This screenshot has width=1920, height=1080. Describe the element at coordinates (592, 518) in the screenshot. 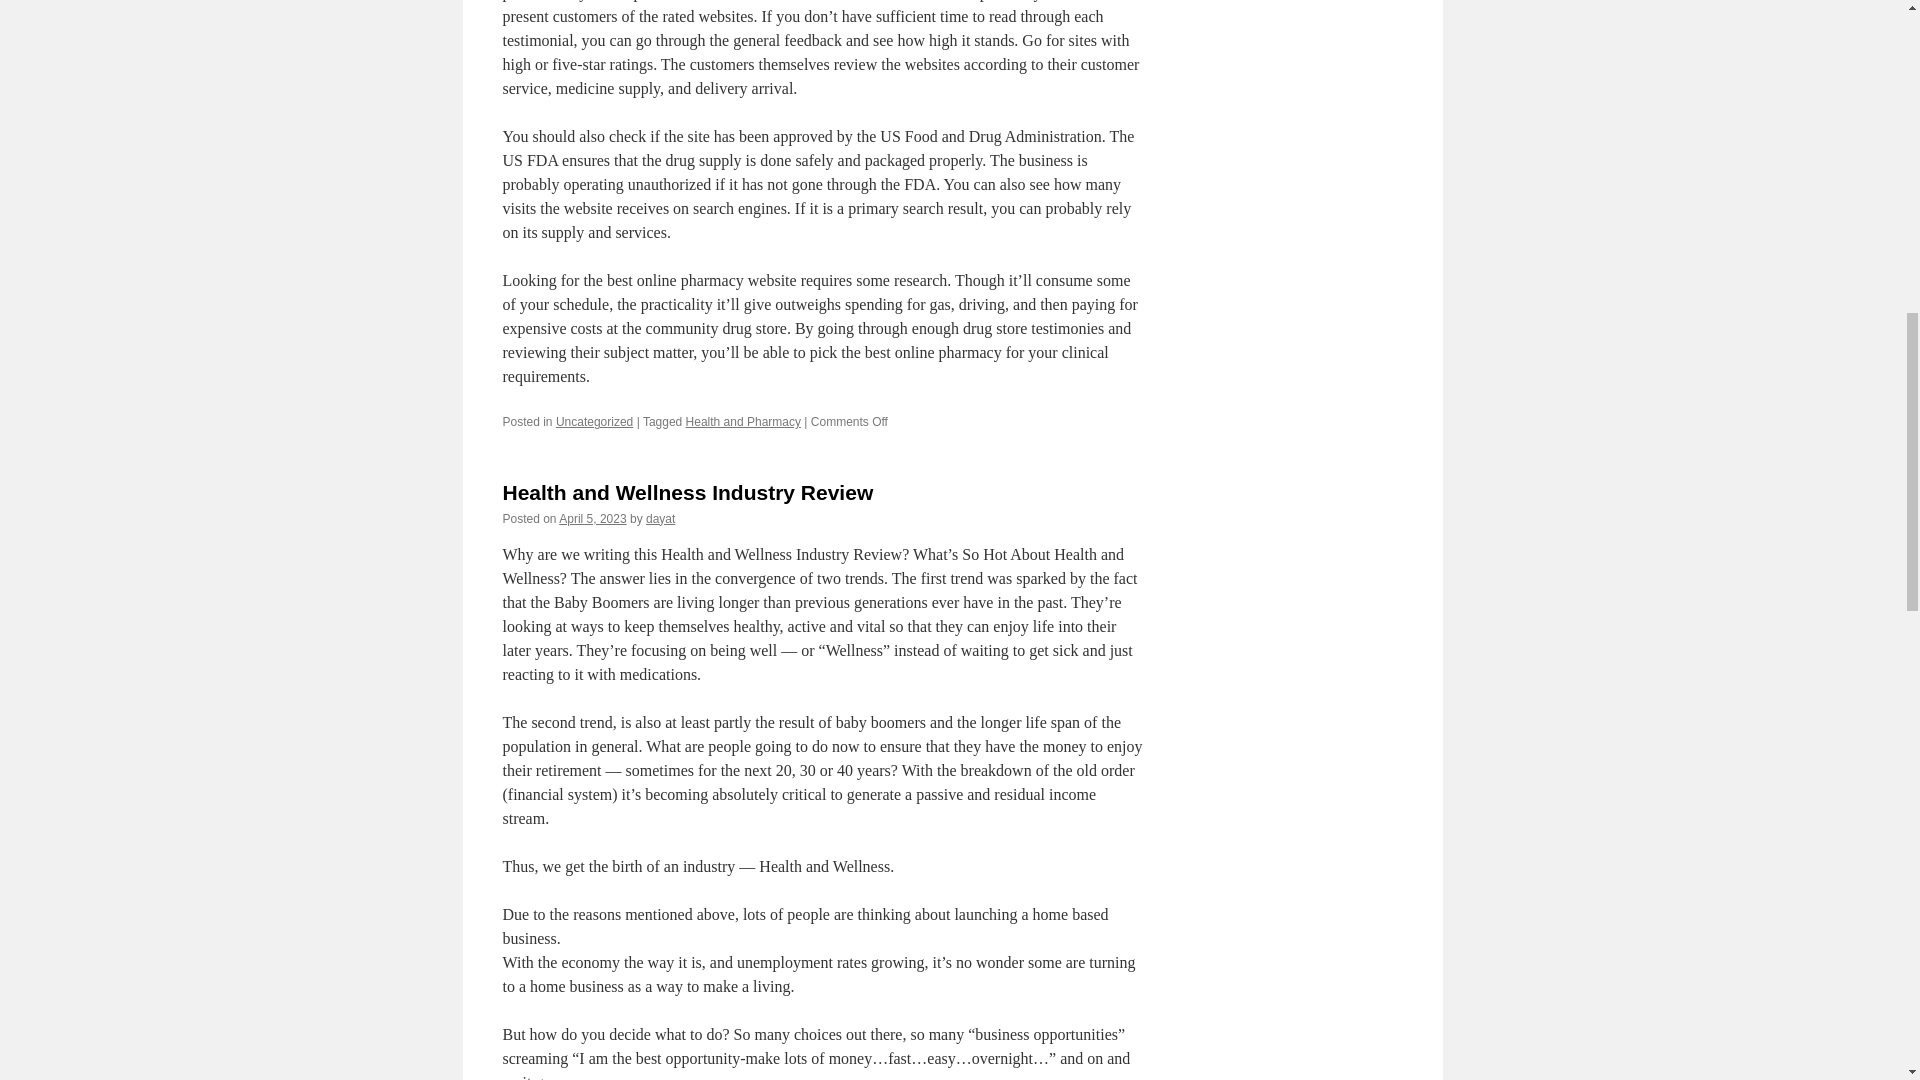

I see `8:25 pm` at that location.